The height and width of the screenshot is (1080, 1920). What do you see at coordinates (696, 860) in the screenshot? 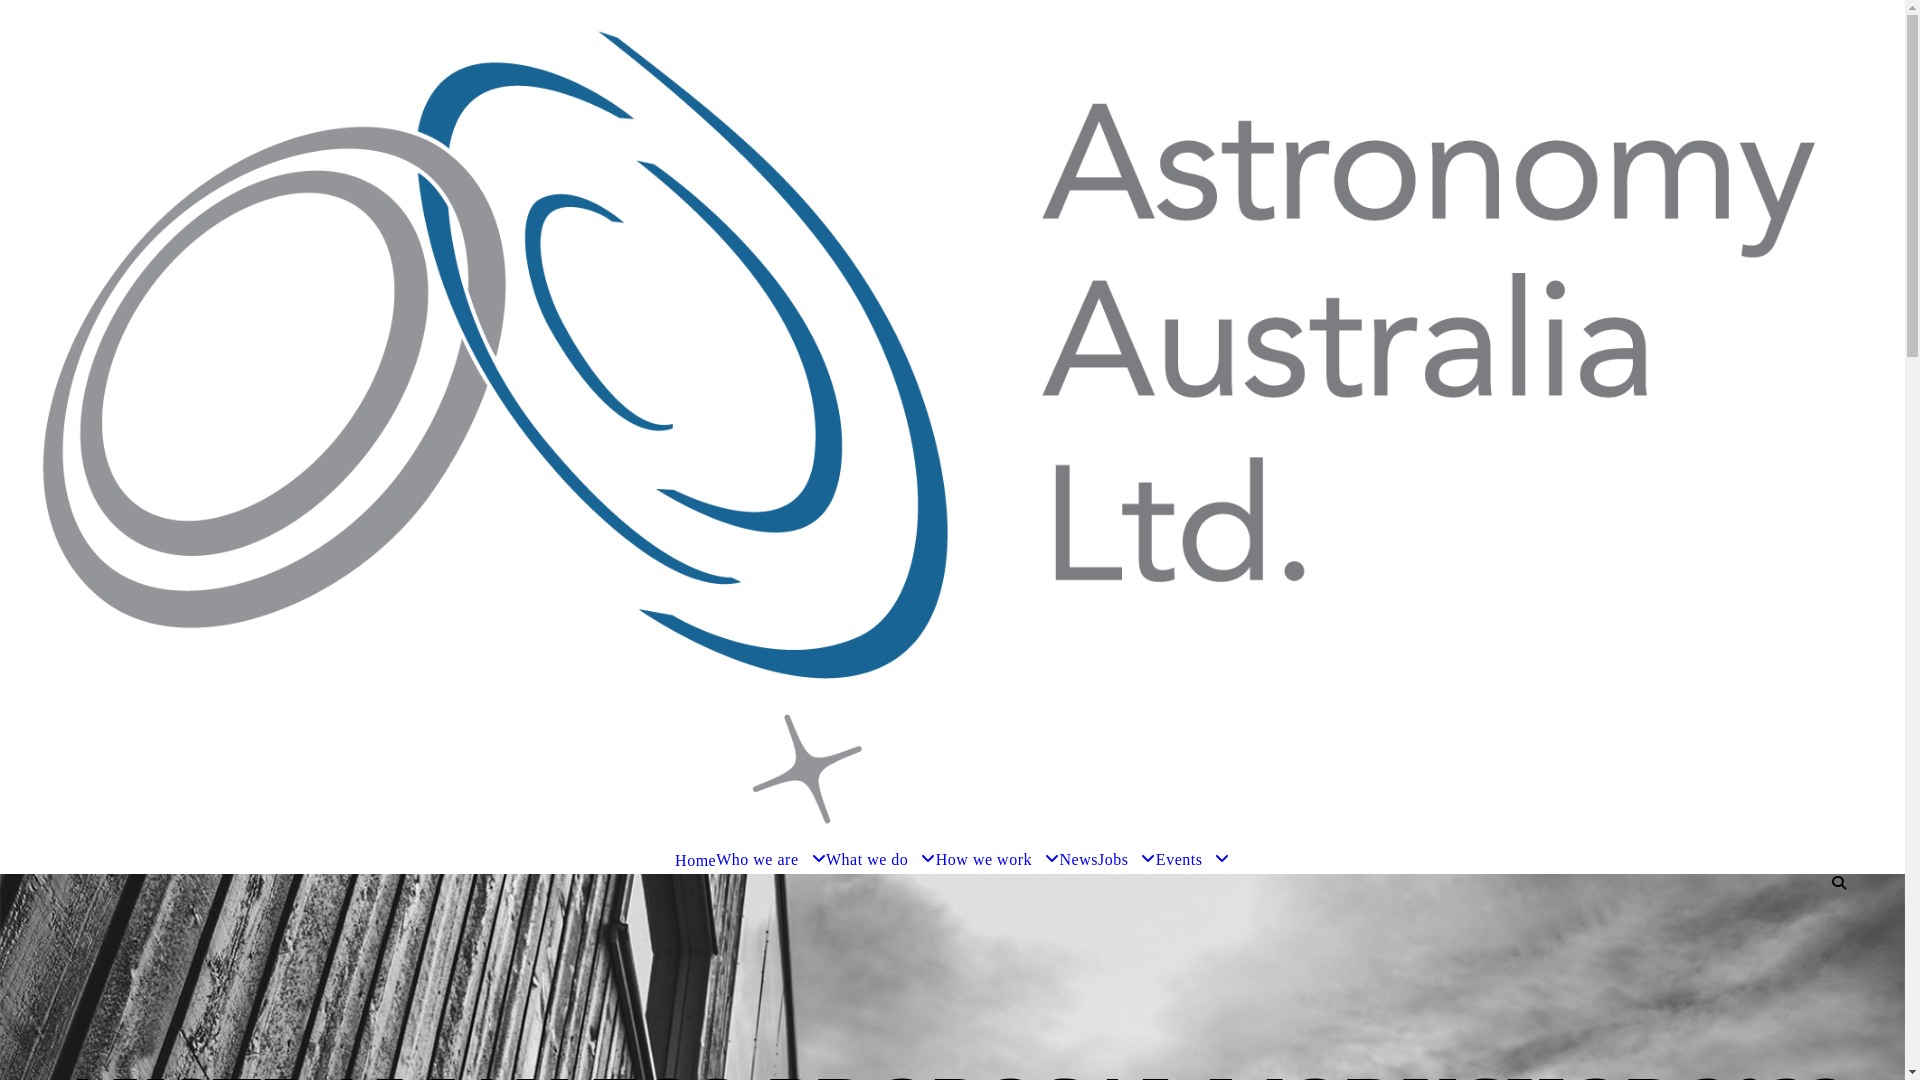
I see `Home` at bounding box center [696, 860].